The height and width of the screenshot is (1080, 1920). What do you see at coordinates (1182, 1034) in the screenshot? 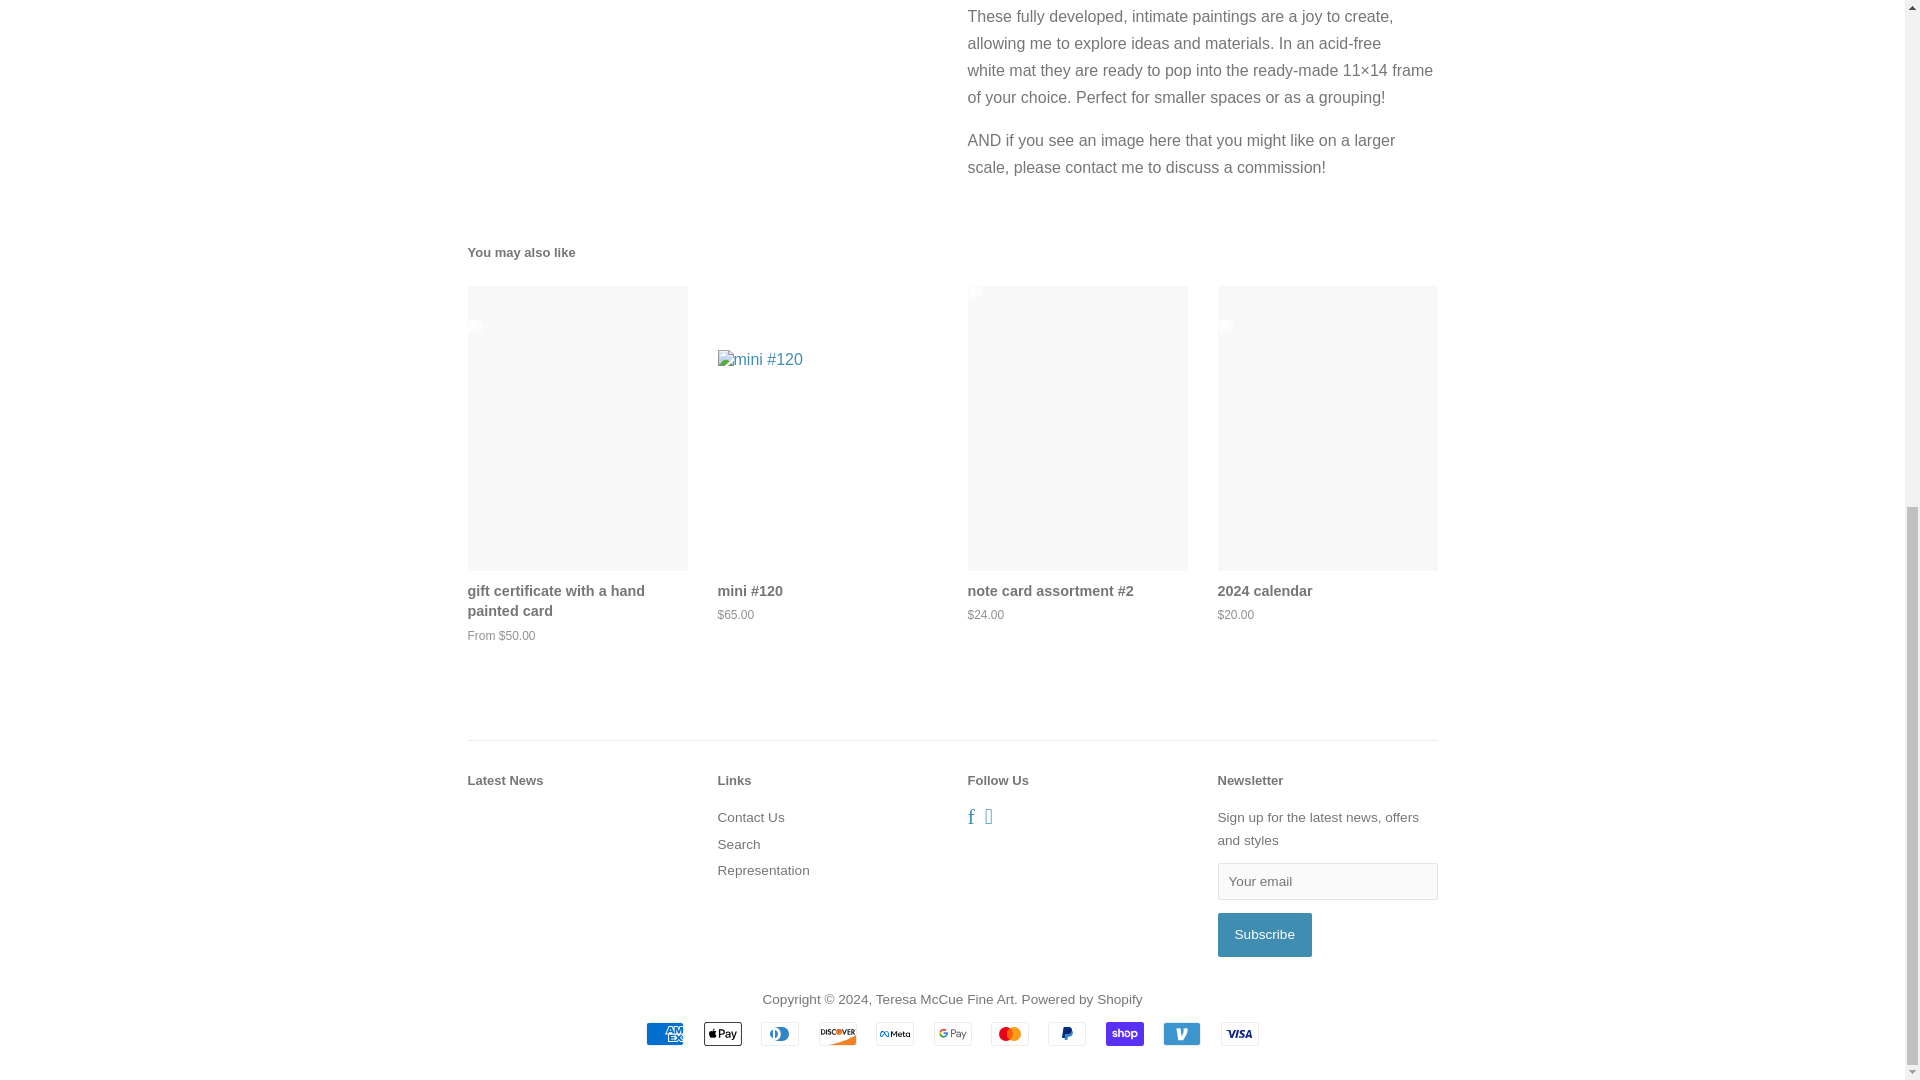
I see `Venmo` at bounding box center [1182, 1034].